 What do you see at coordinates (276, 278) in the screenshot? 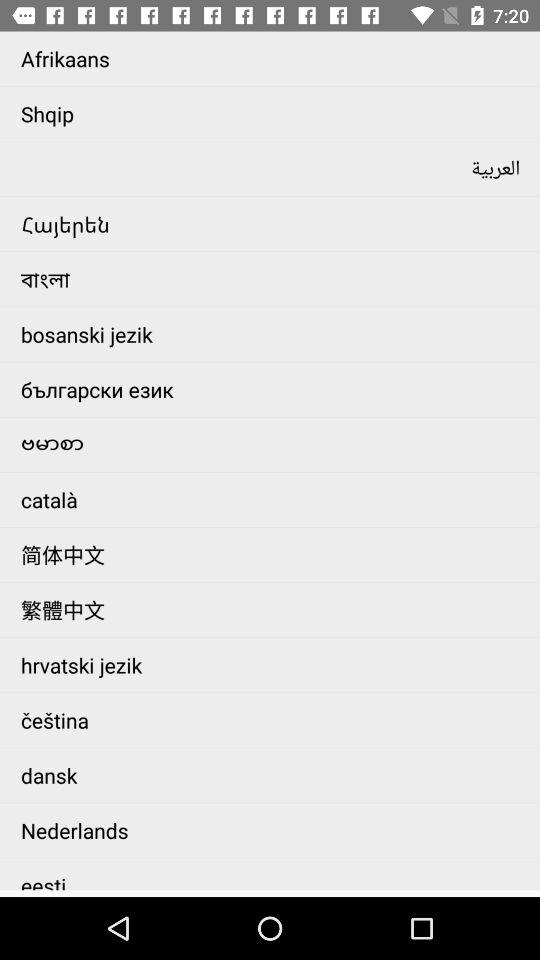
I see `select the item above bosanski jezik` at bounding box center [276, 278].